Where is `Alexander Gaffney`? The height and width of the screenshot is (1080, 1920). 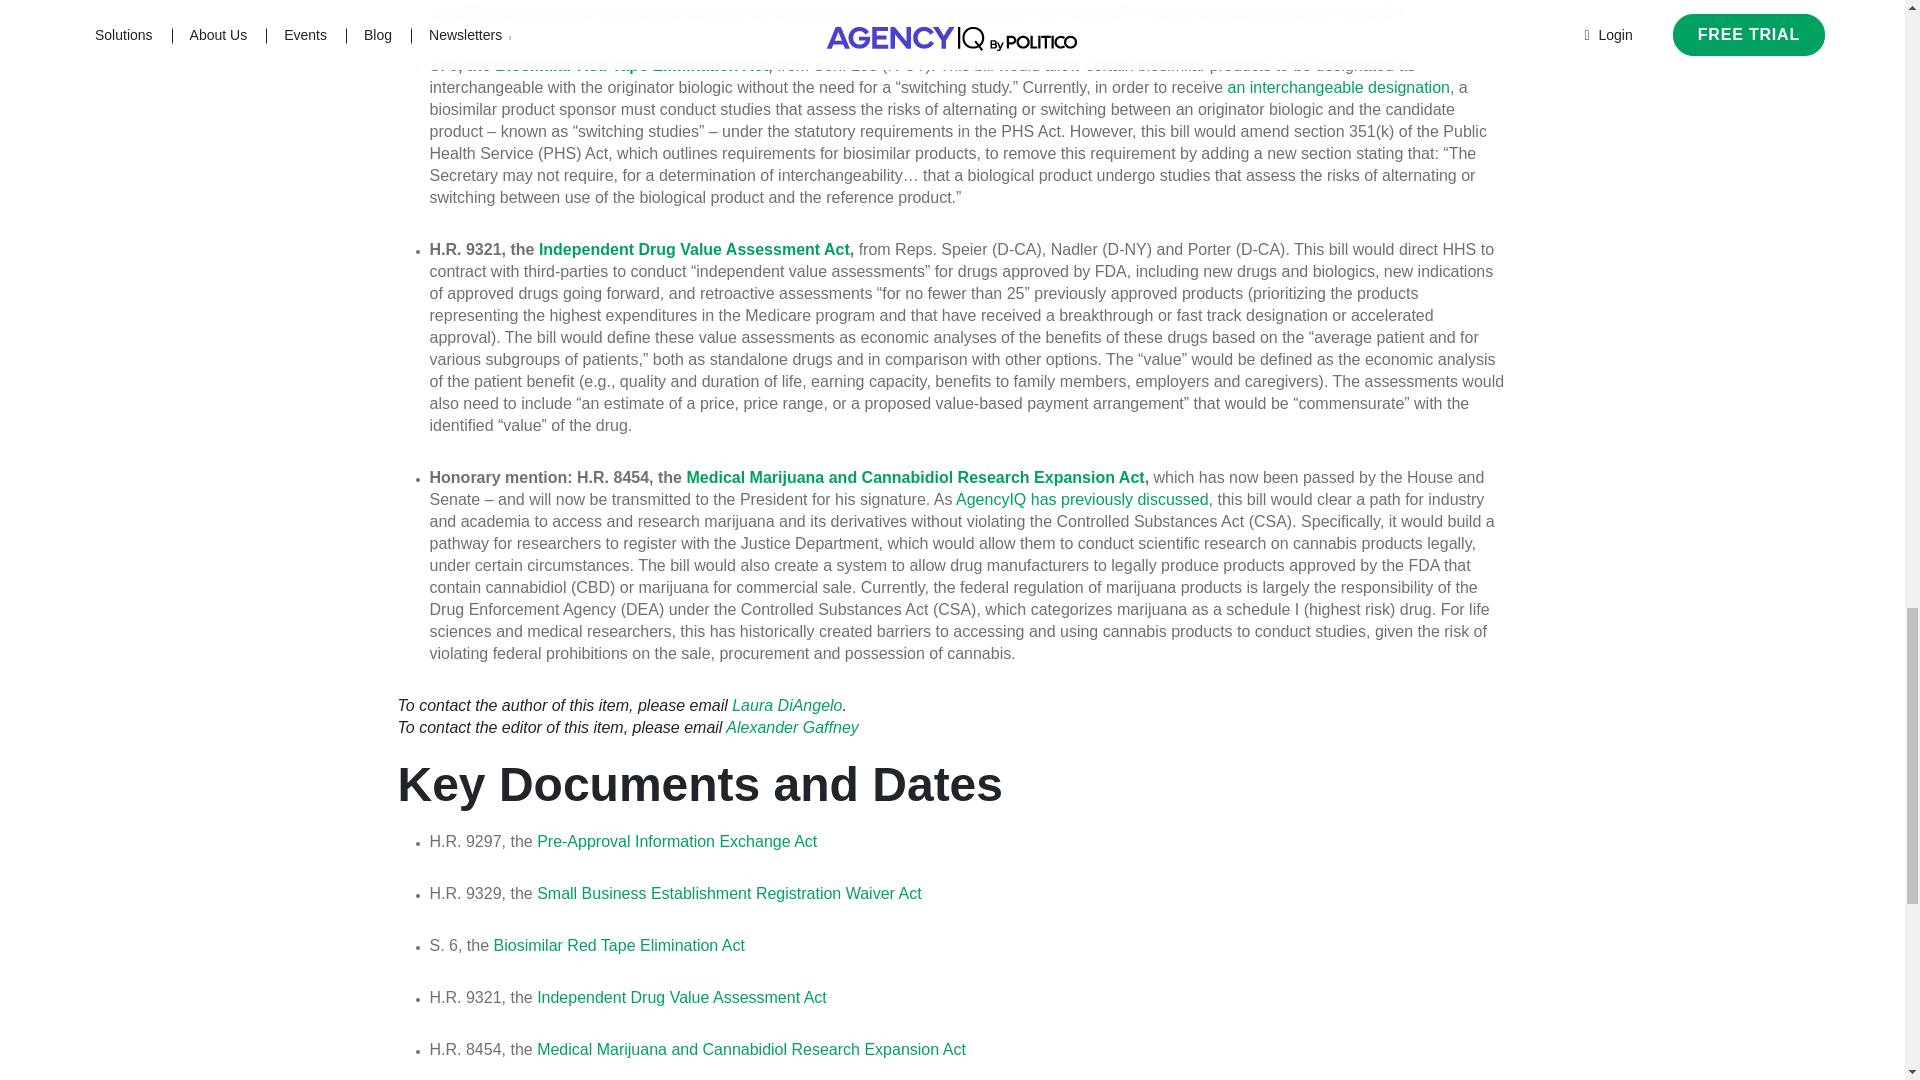
Alexander Gaffney is located at coordinates (792, 727).